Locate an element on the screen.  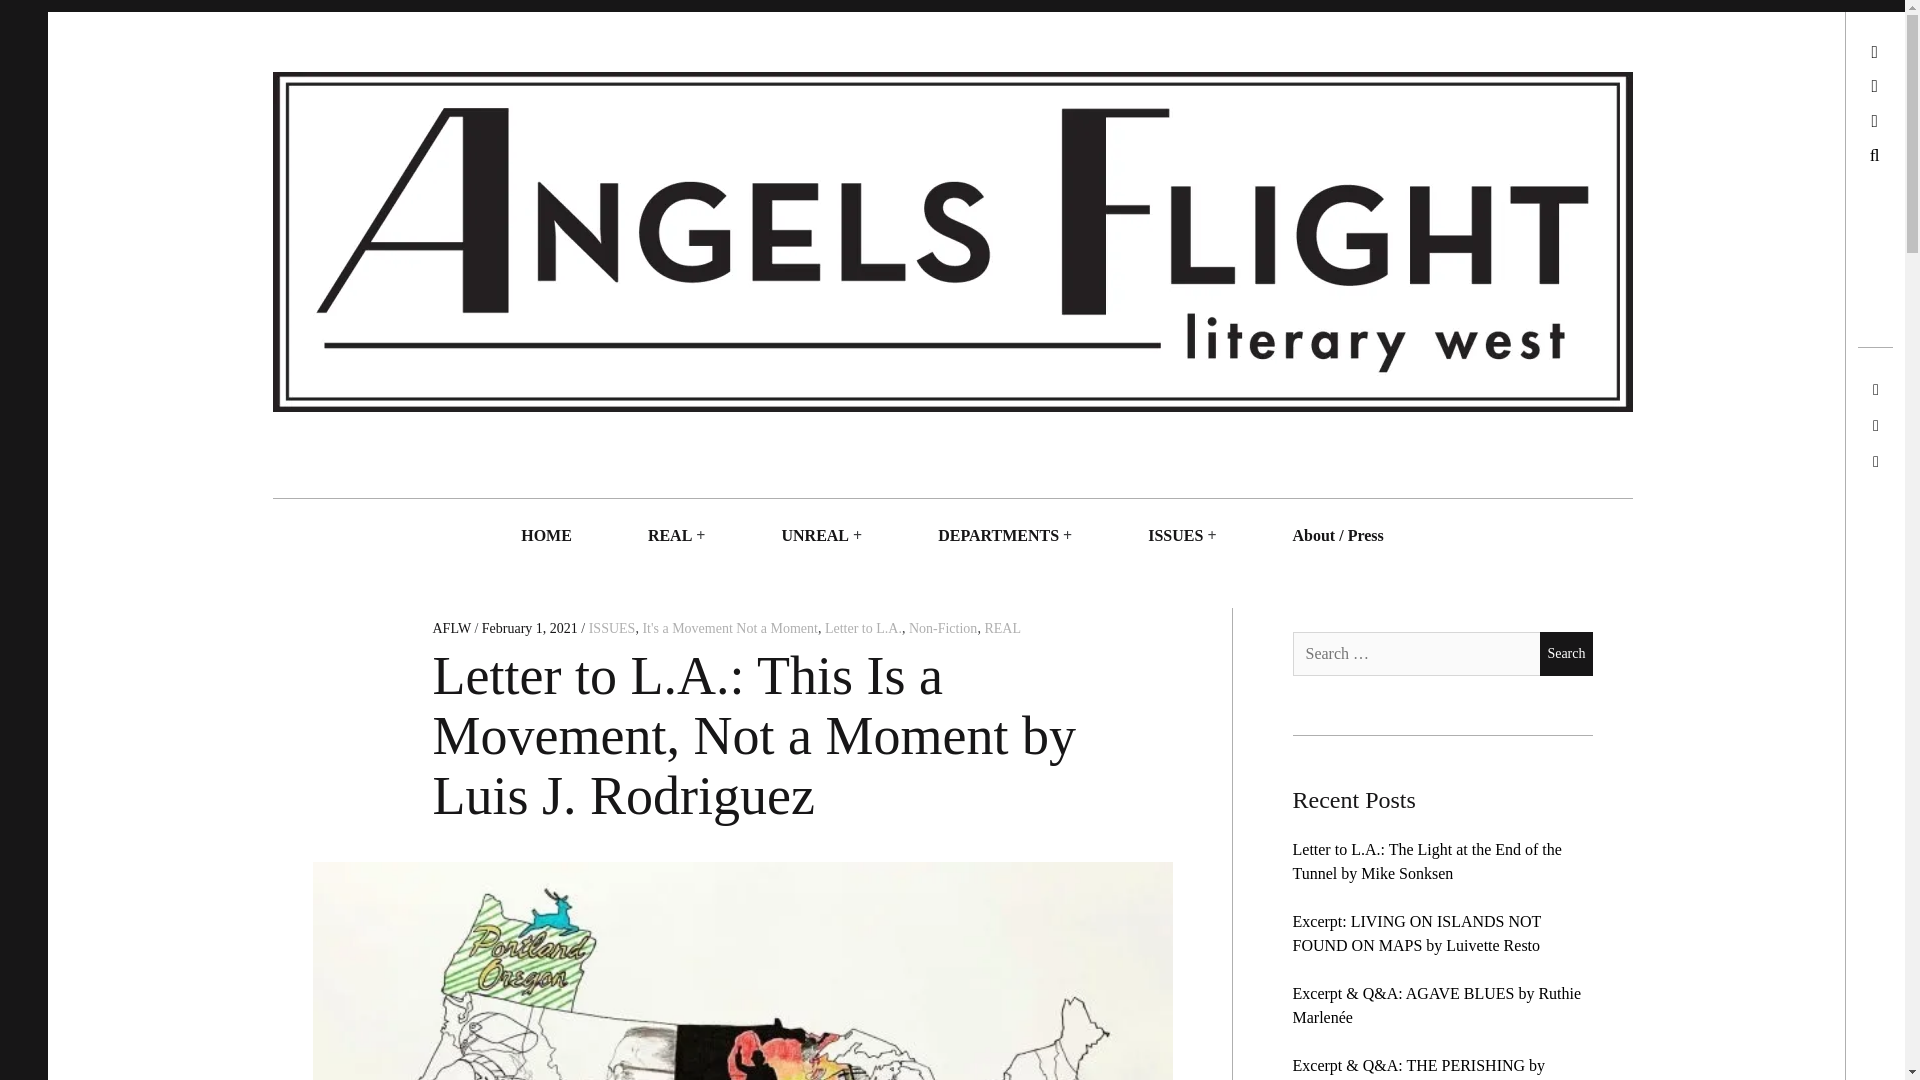
ISSUES is located at coordinates (612, 628).